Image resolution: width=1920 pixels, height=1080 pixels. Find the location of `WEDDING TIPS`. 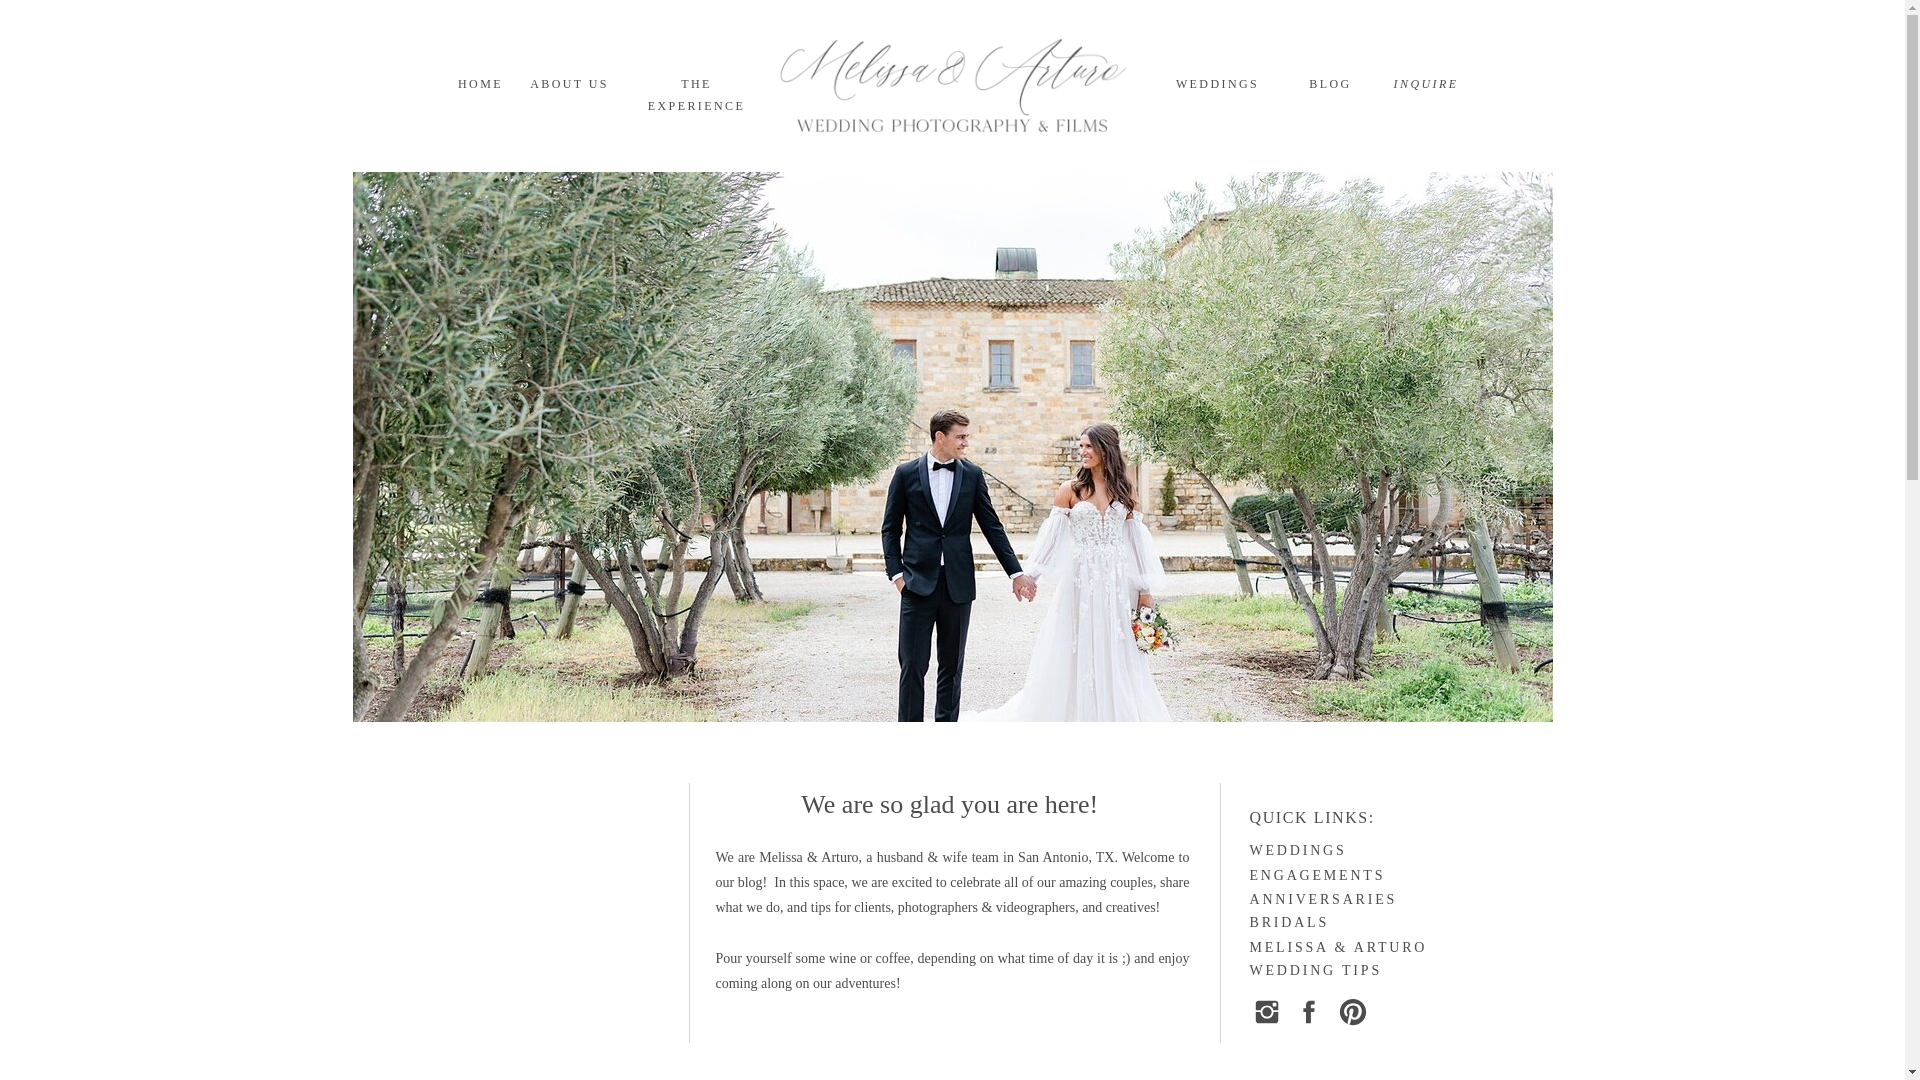

WEDDING TIPS is located at coordinates (1320, 972).